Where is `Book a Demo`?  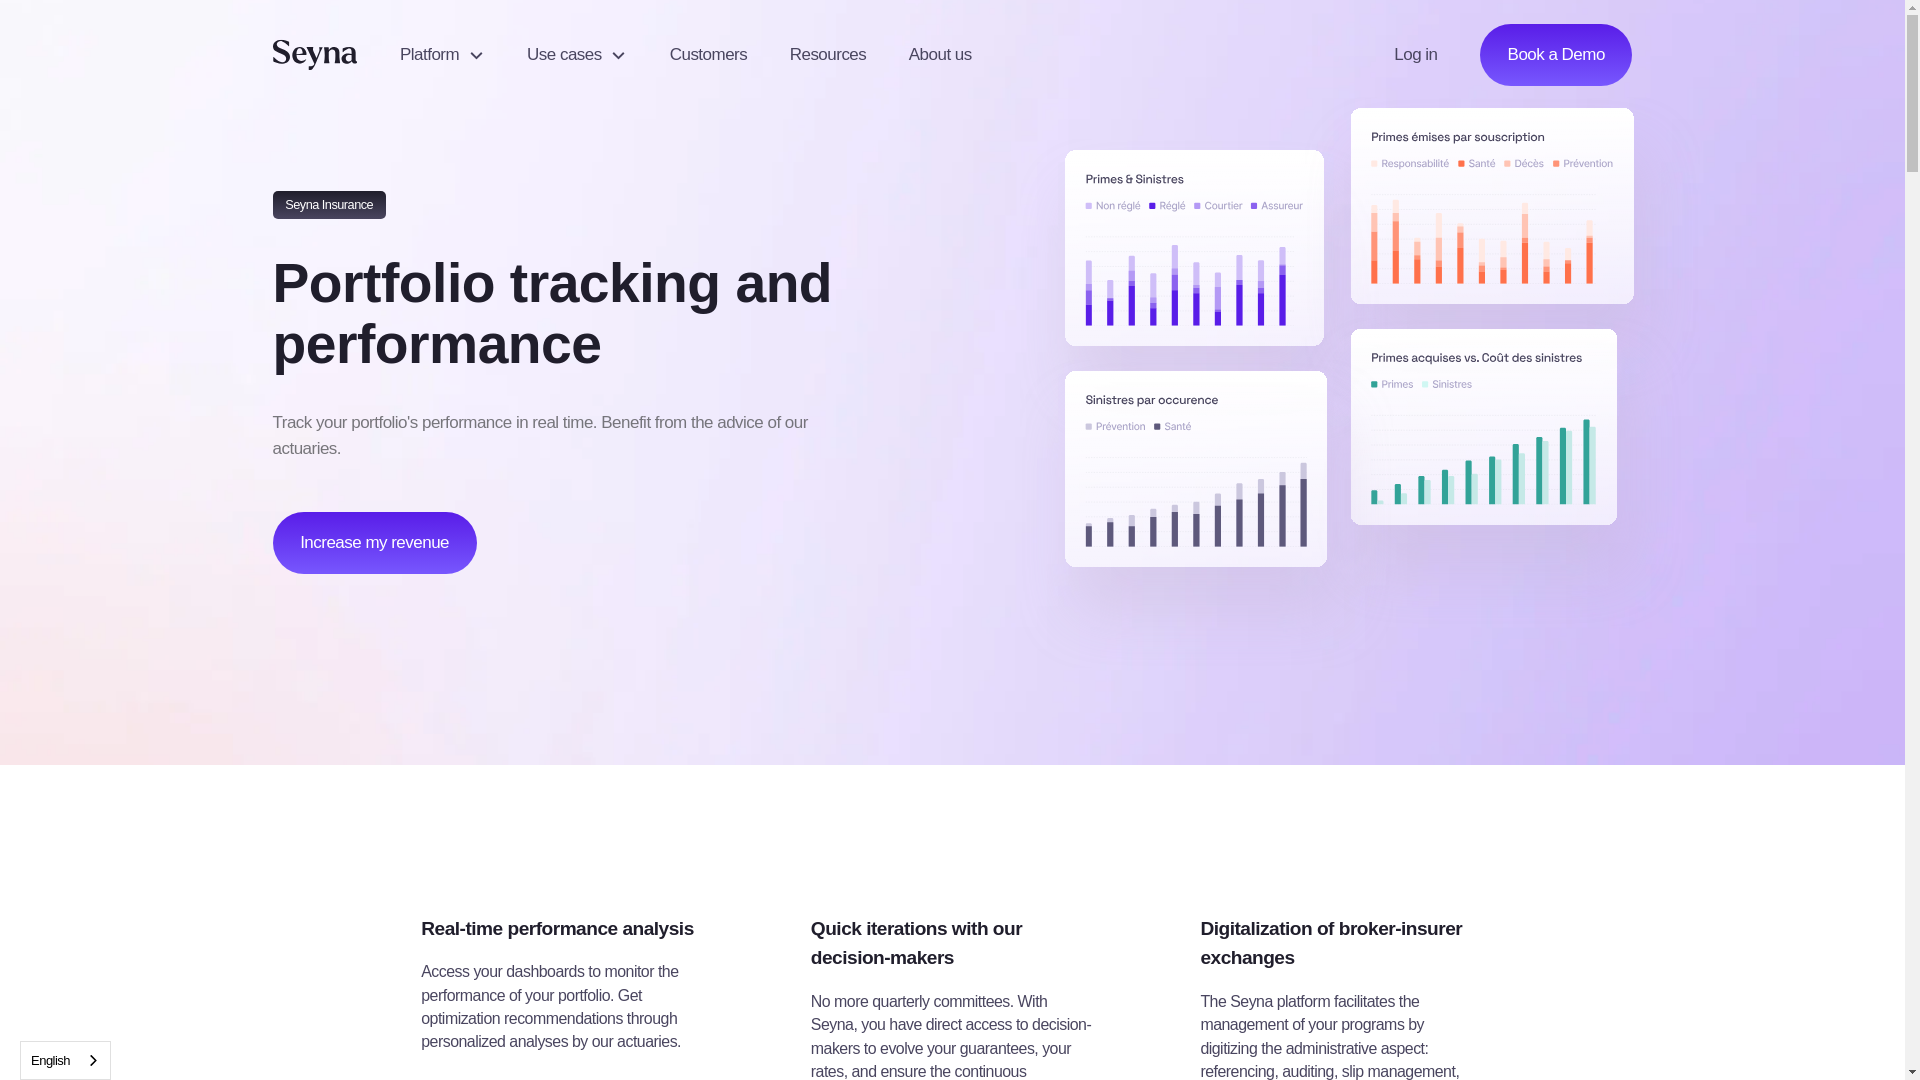 Book a Demo is located at coordinates (1556, 54).